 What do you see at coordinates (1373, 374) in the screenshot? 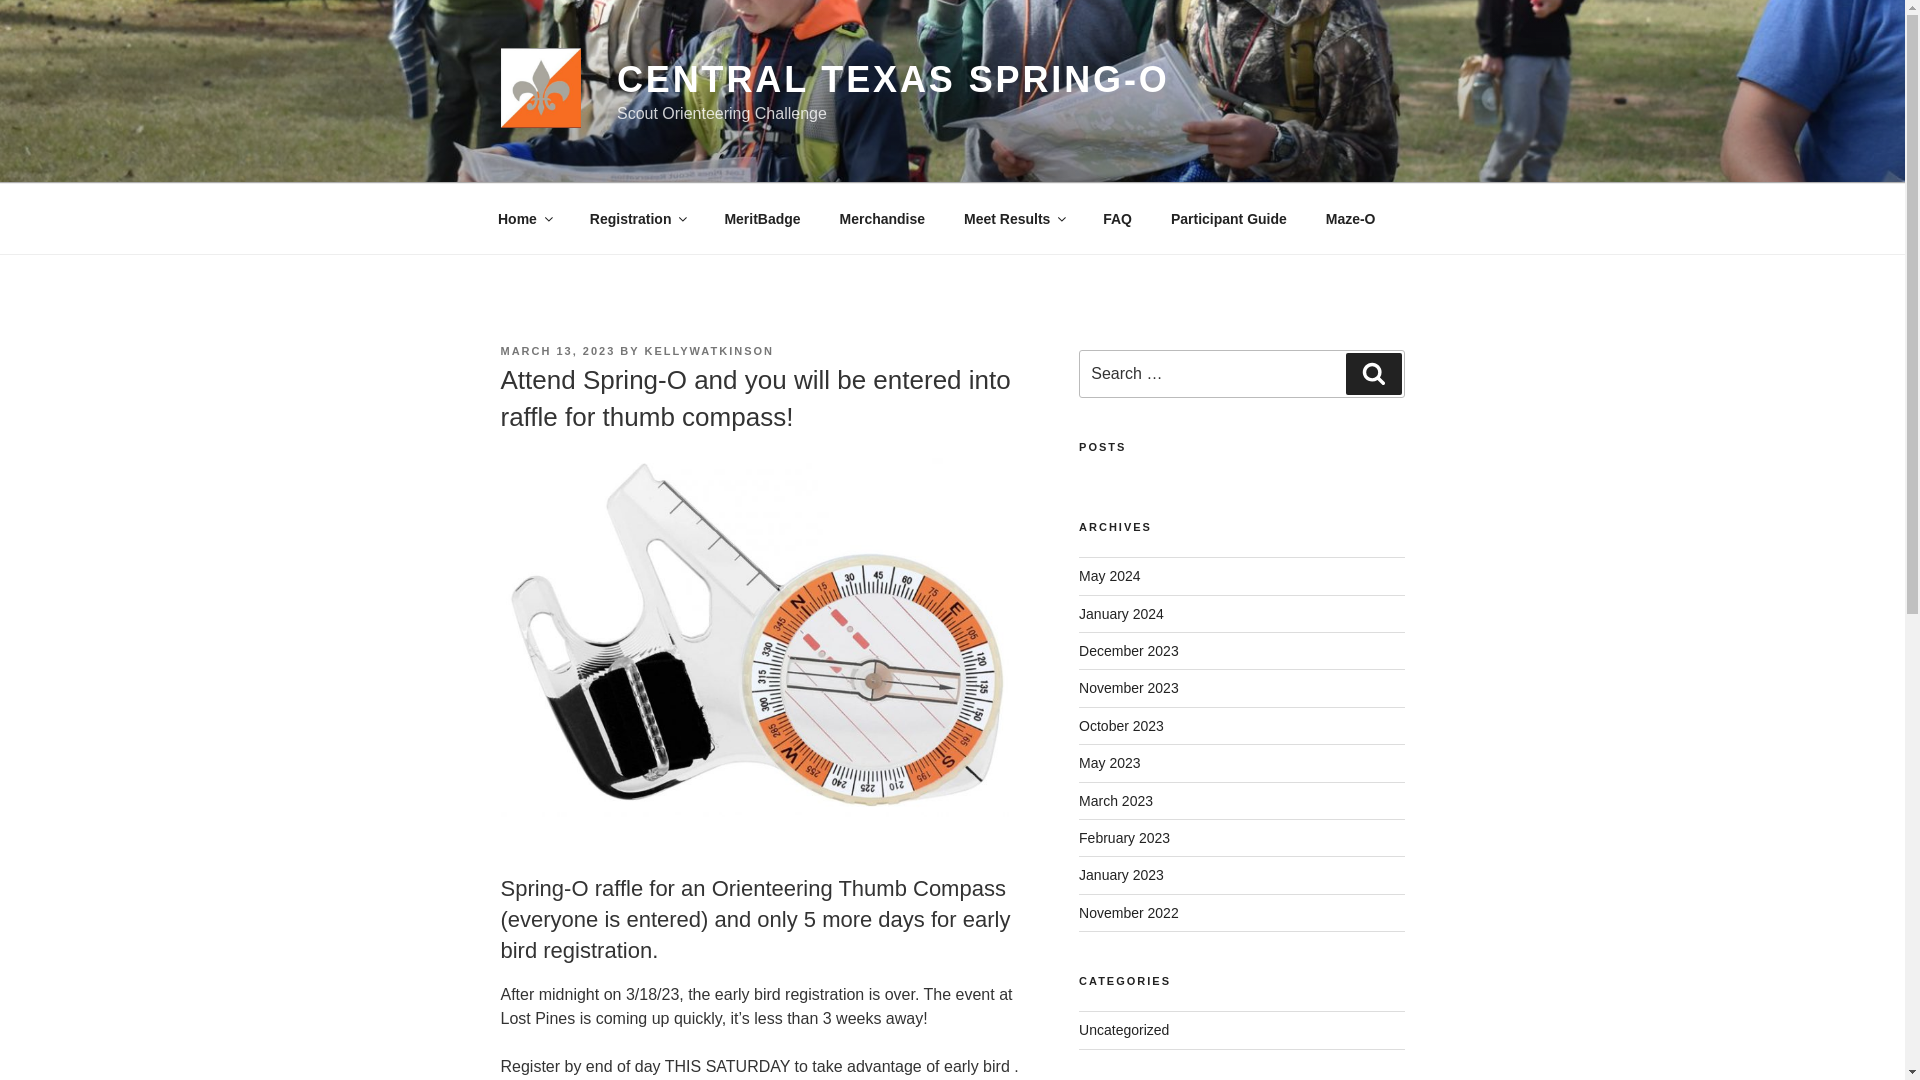
I see `Search` at bounding box center [1373, 374].